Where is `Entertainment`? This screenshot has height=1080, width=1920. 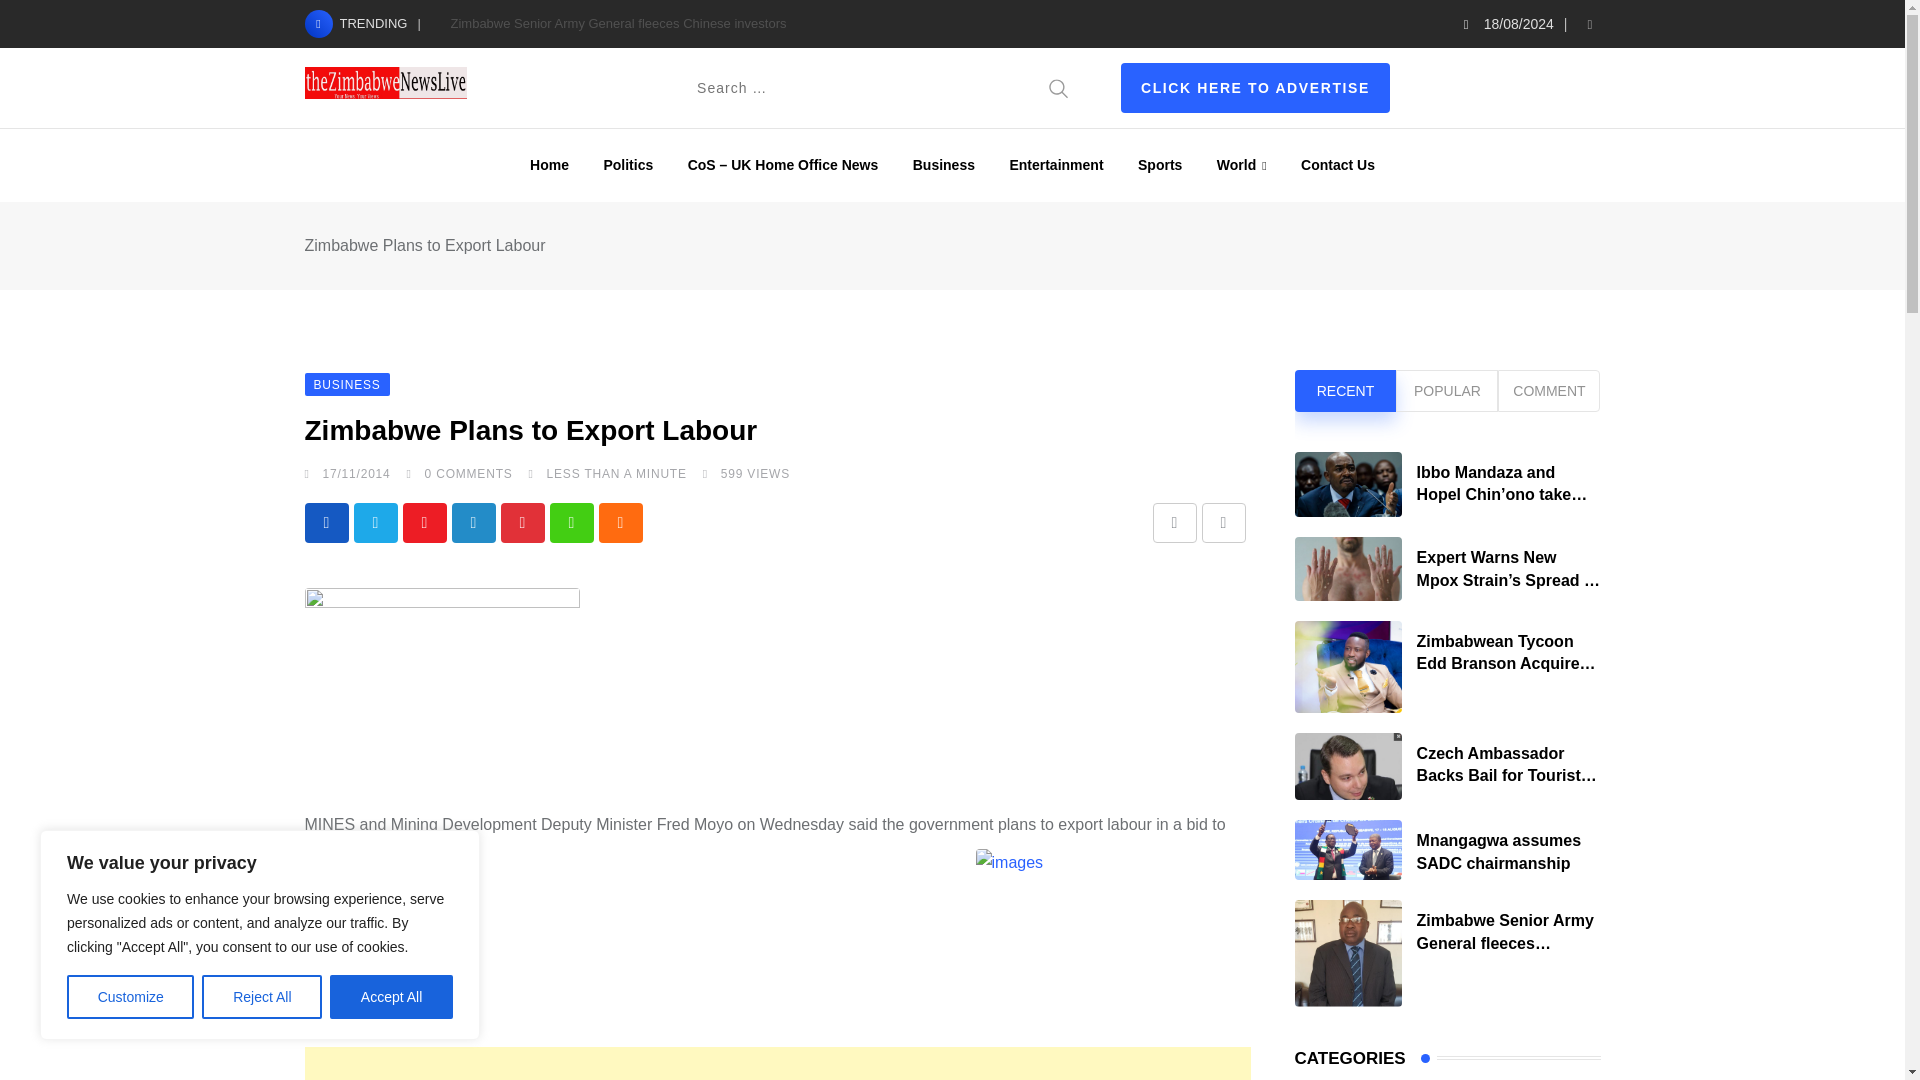 Entertainment is located at coordinates (1056, 164).